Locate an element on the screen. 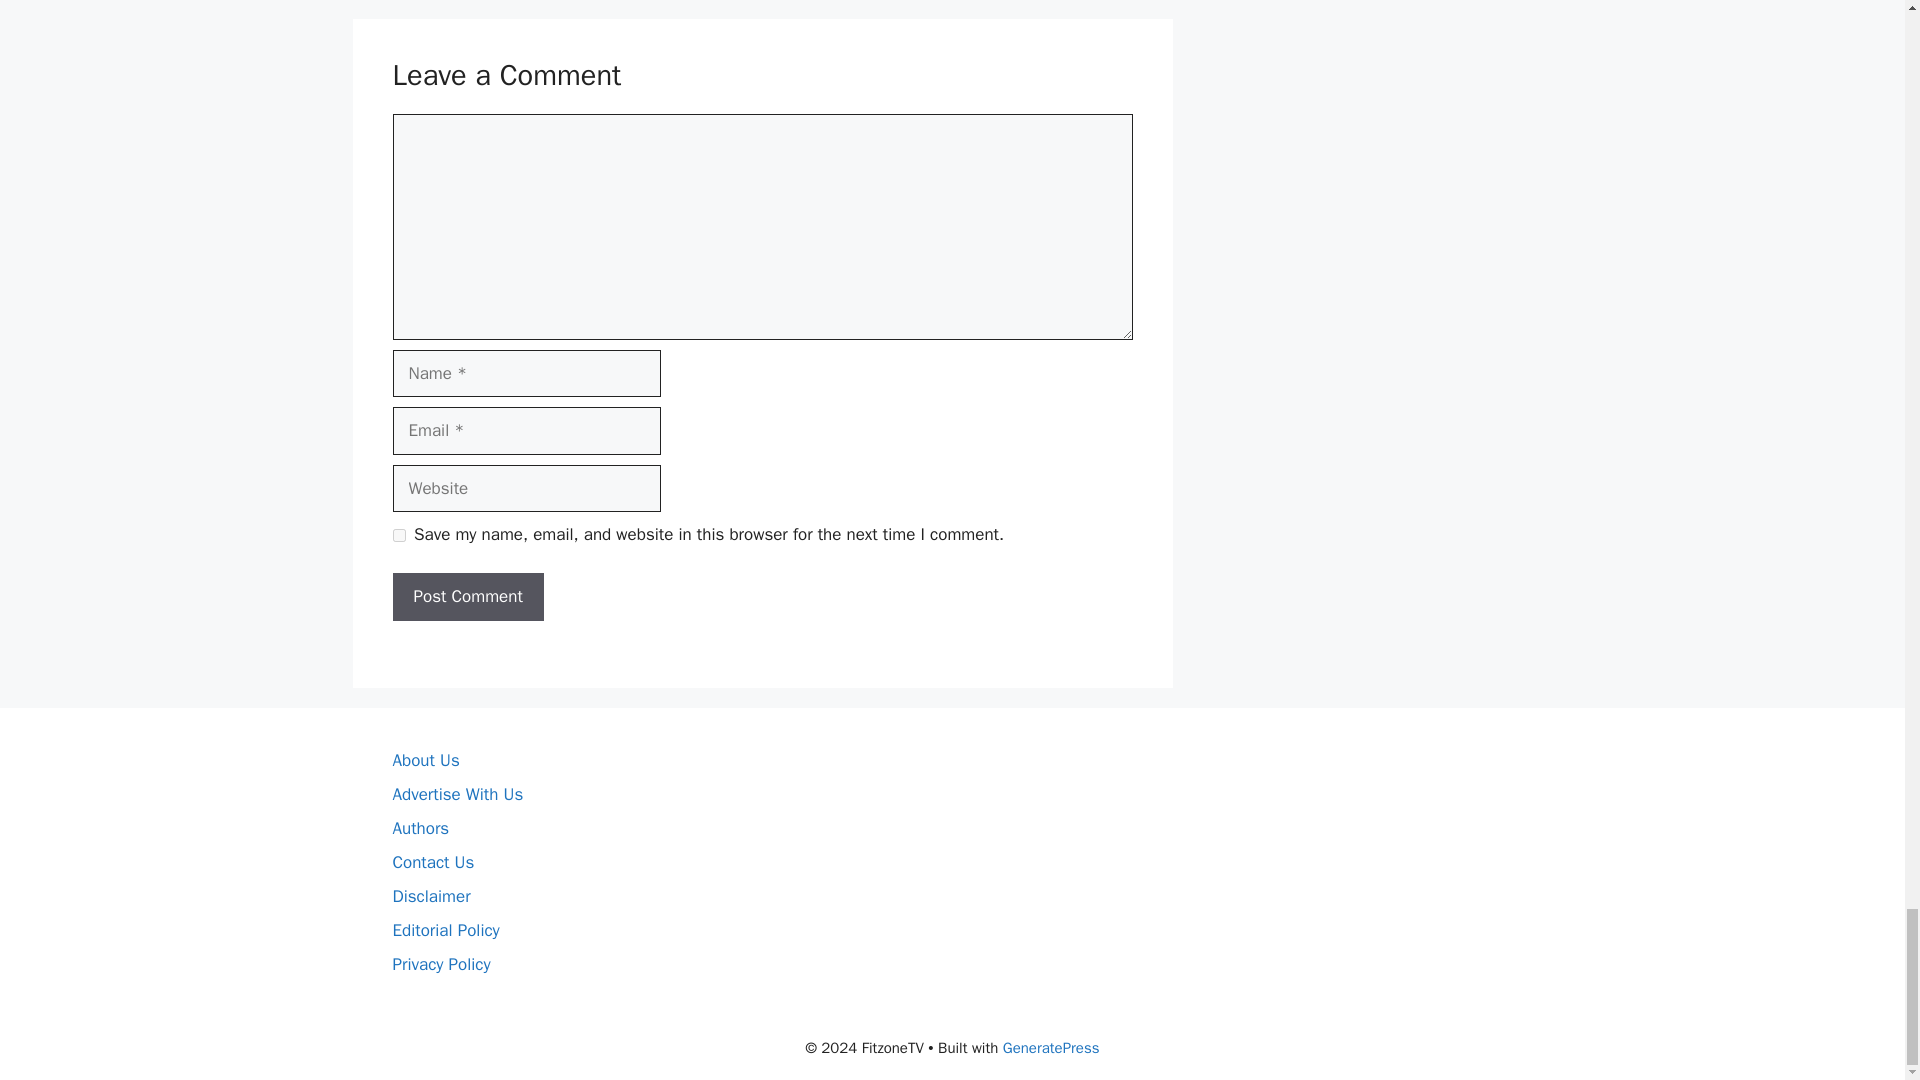  Post Comment is located at coordinates (467, 597).